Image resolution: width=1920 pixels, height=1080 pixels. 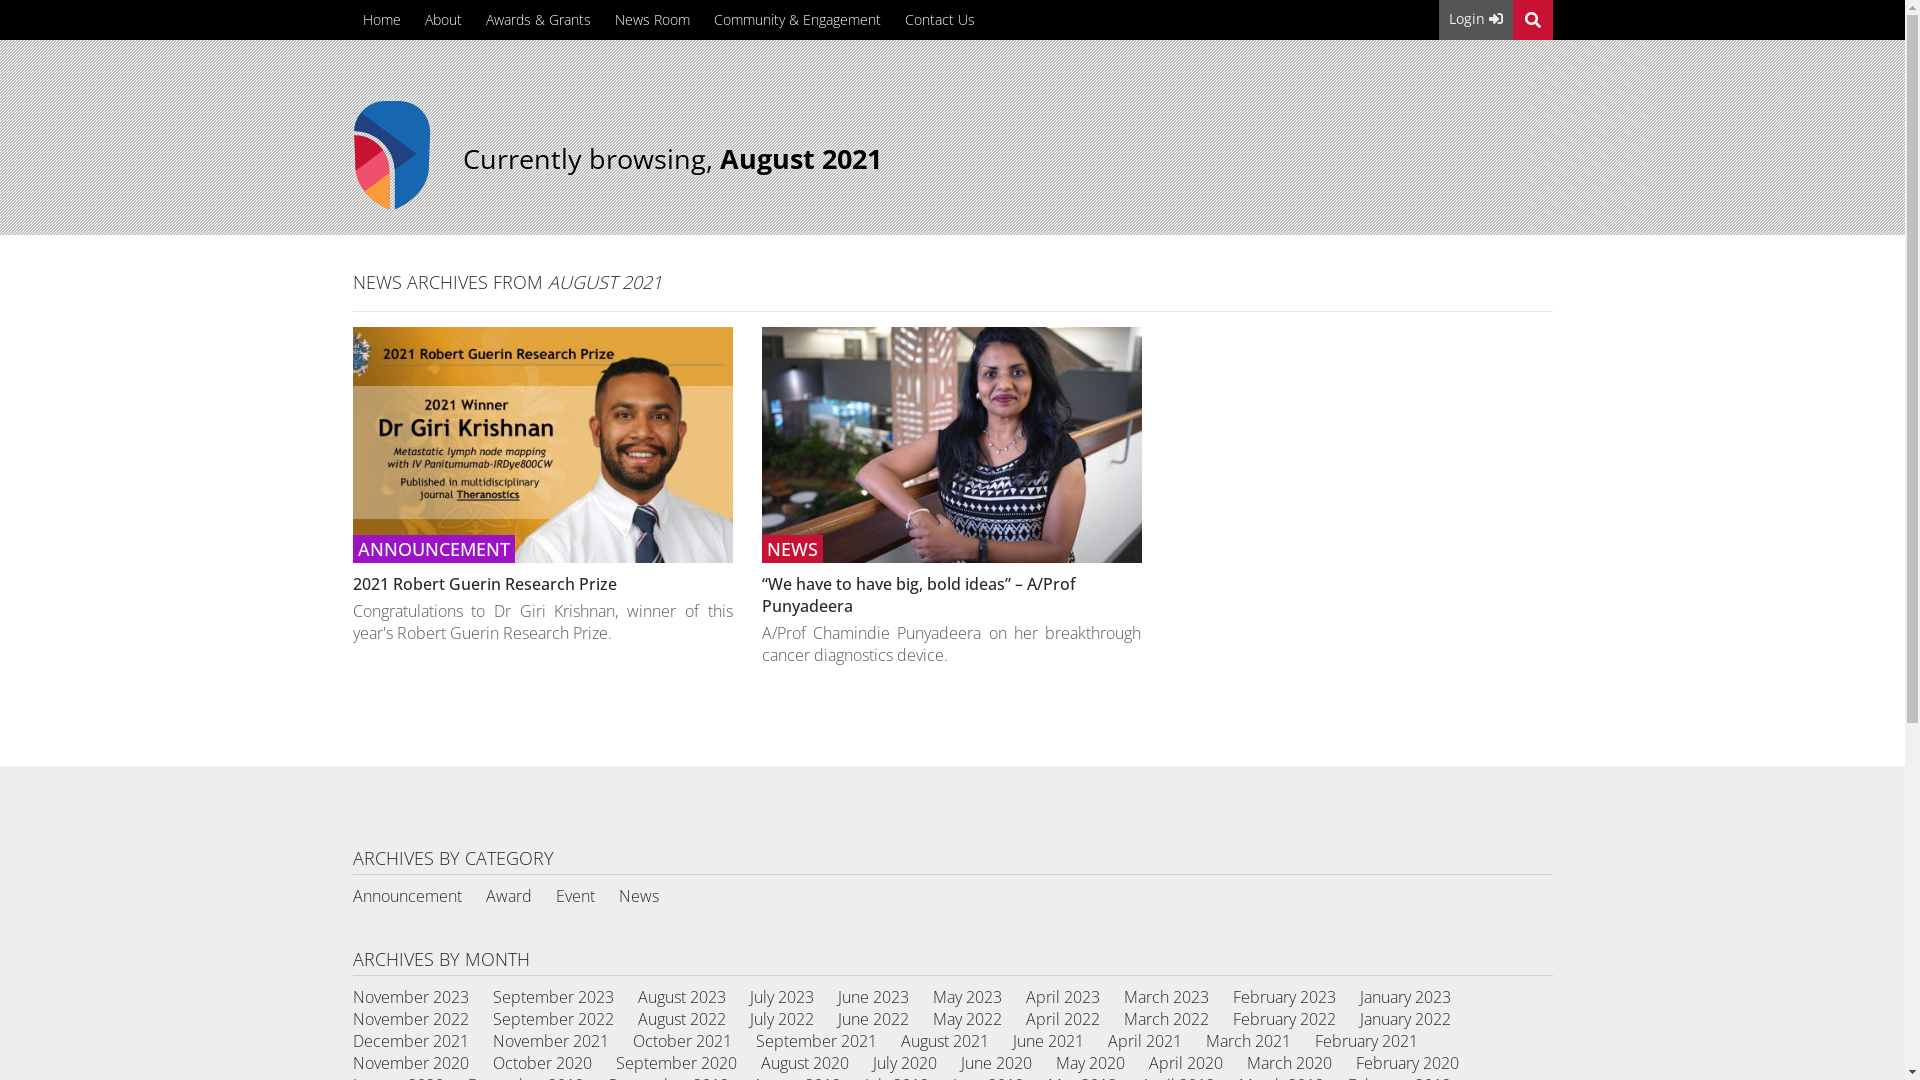 I want to click on July 2023, so click(x=782, y=997).